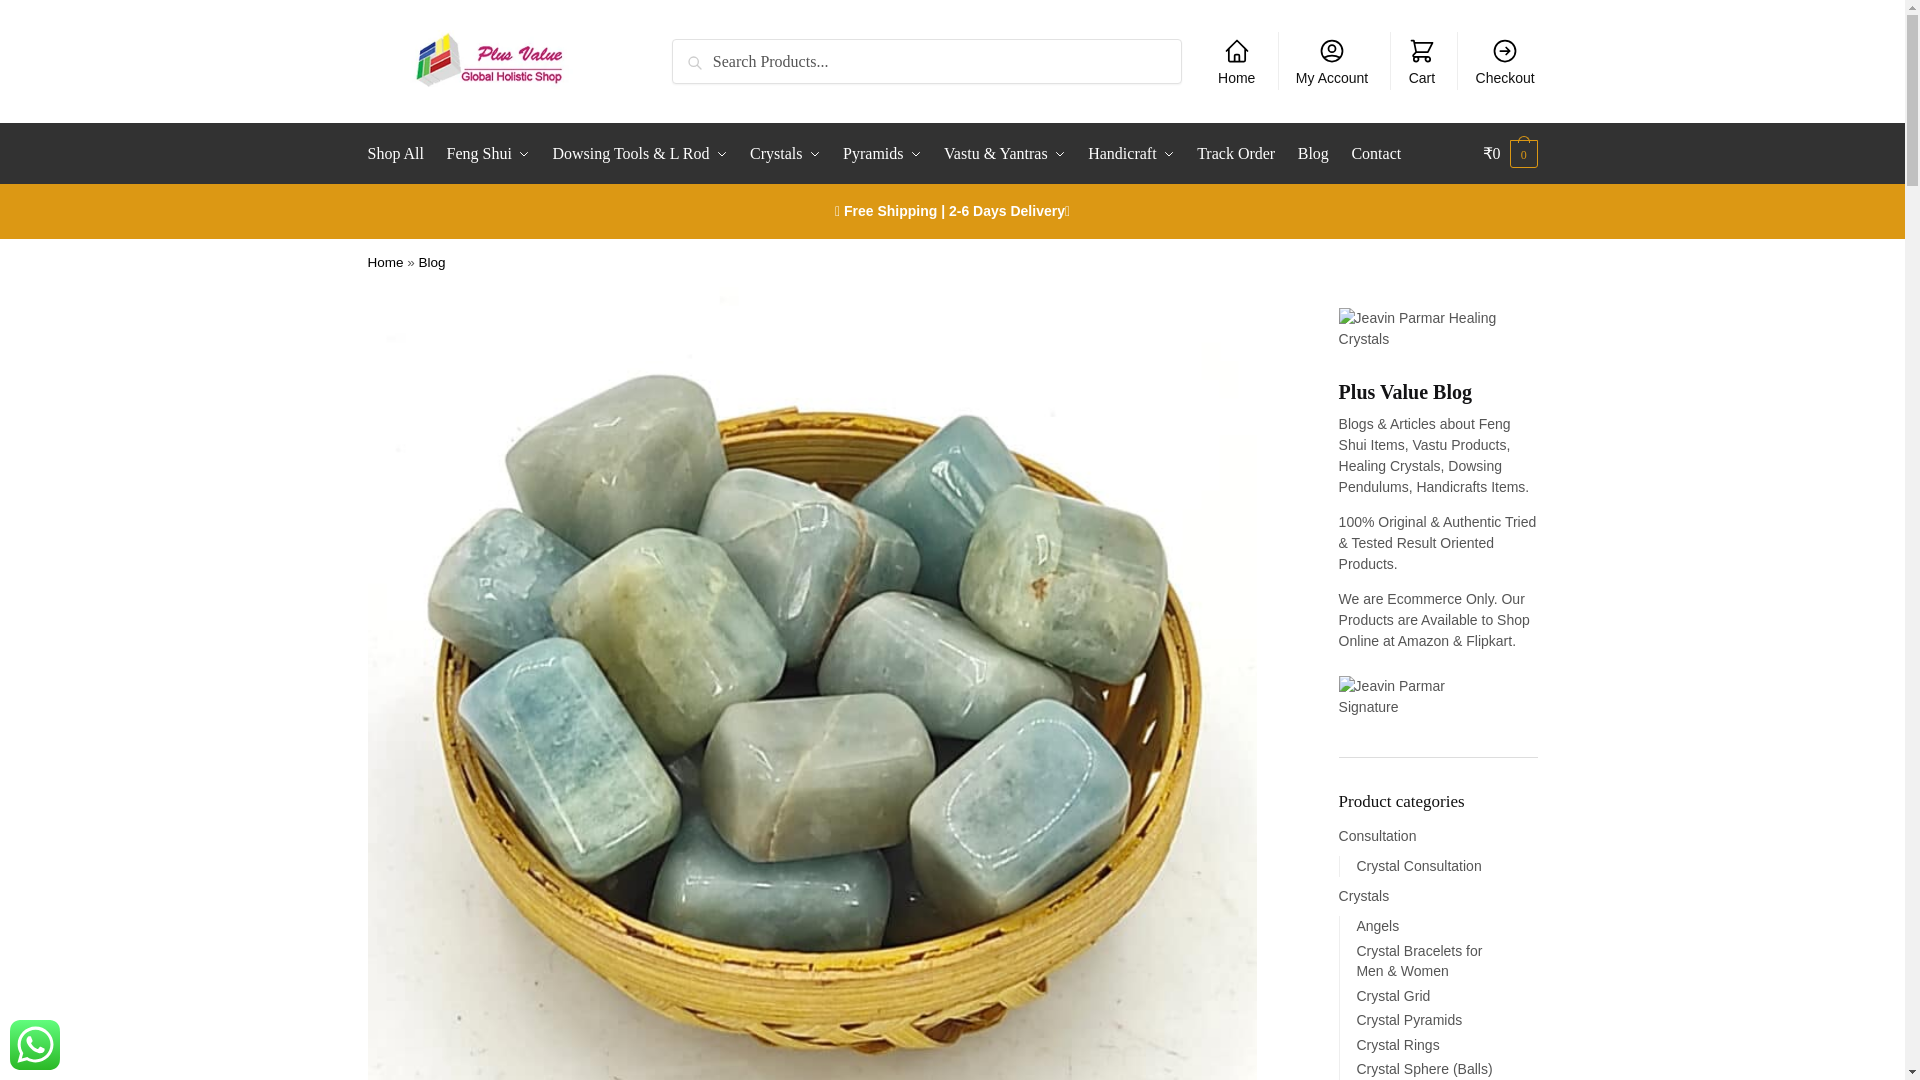 The width and height of the screenshot is (1920, 1080). What do you see at coordinates (1236, 60) in the screenshot?
I see `Home` at bounding box center [1236, 60].